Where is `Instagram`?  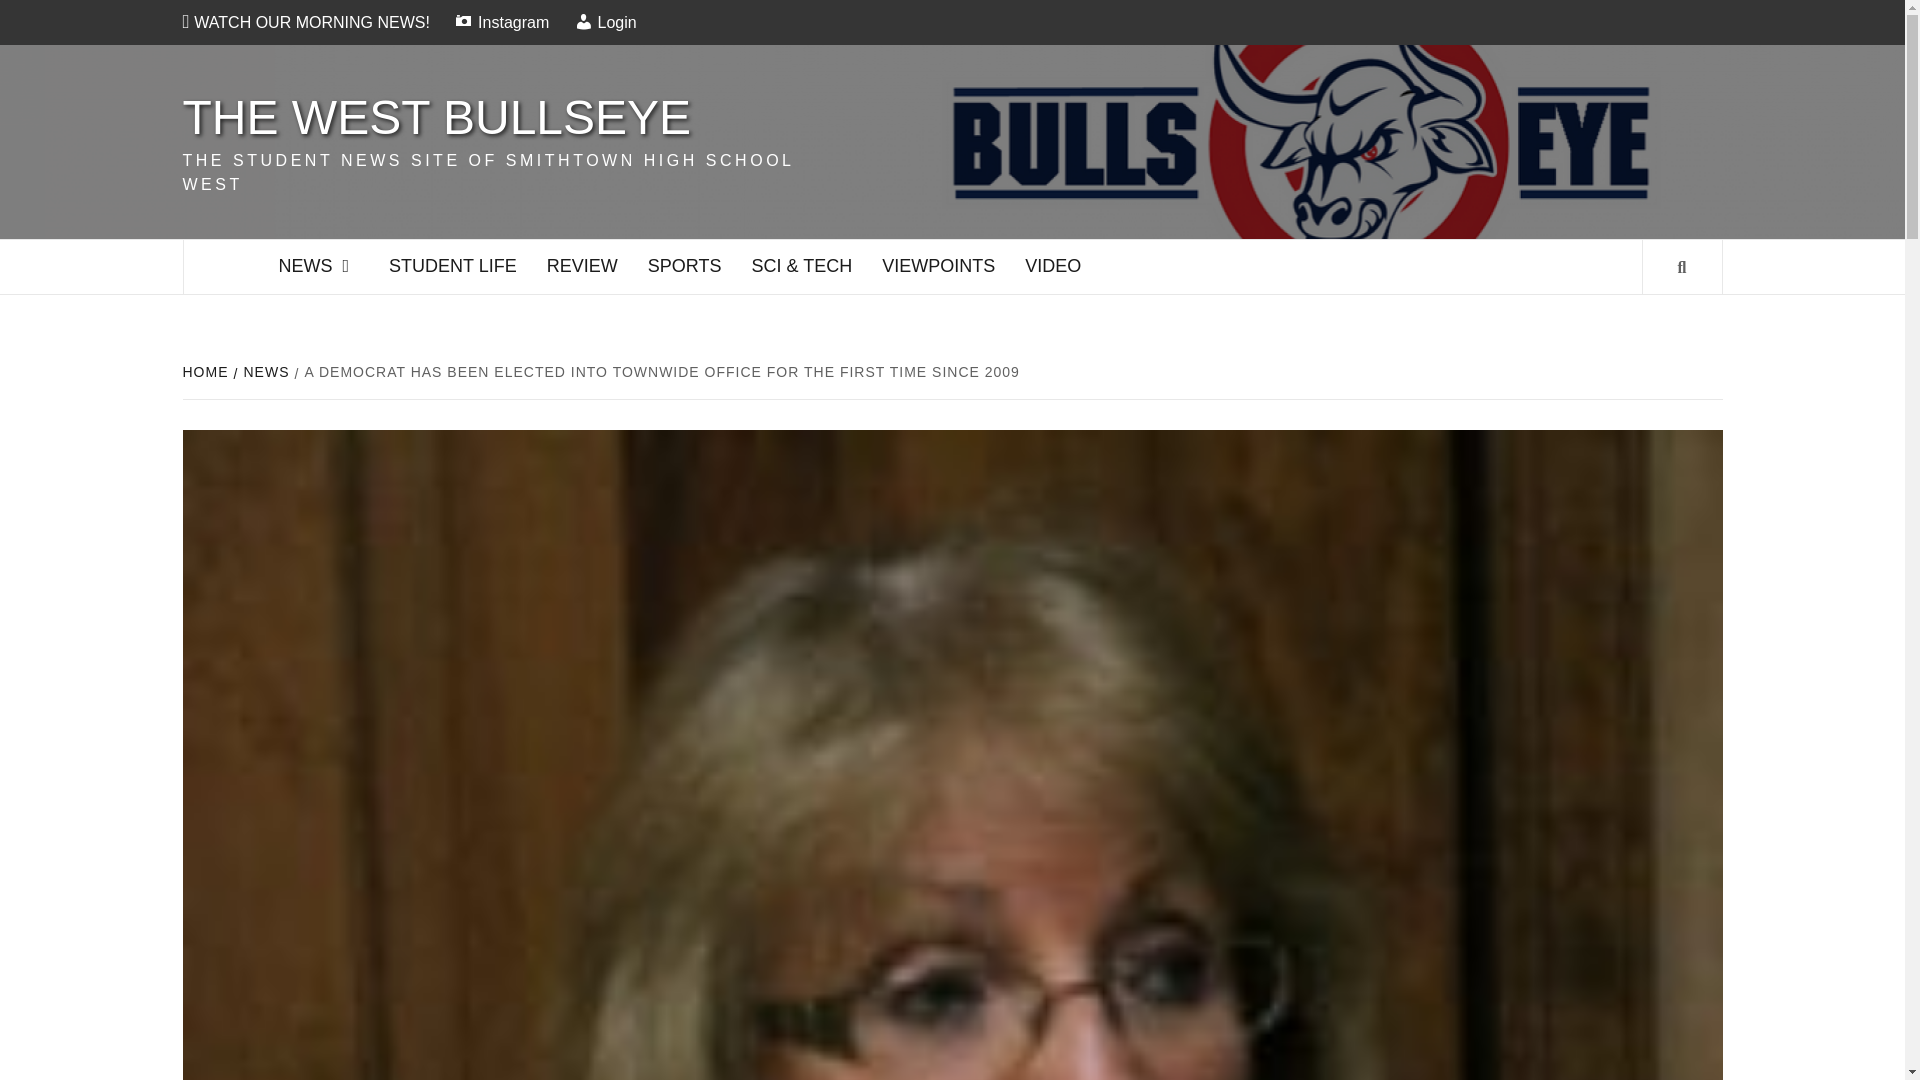 Instagram is located at coordinates (500, 22).